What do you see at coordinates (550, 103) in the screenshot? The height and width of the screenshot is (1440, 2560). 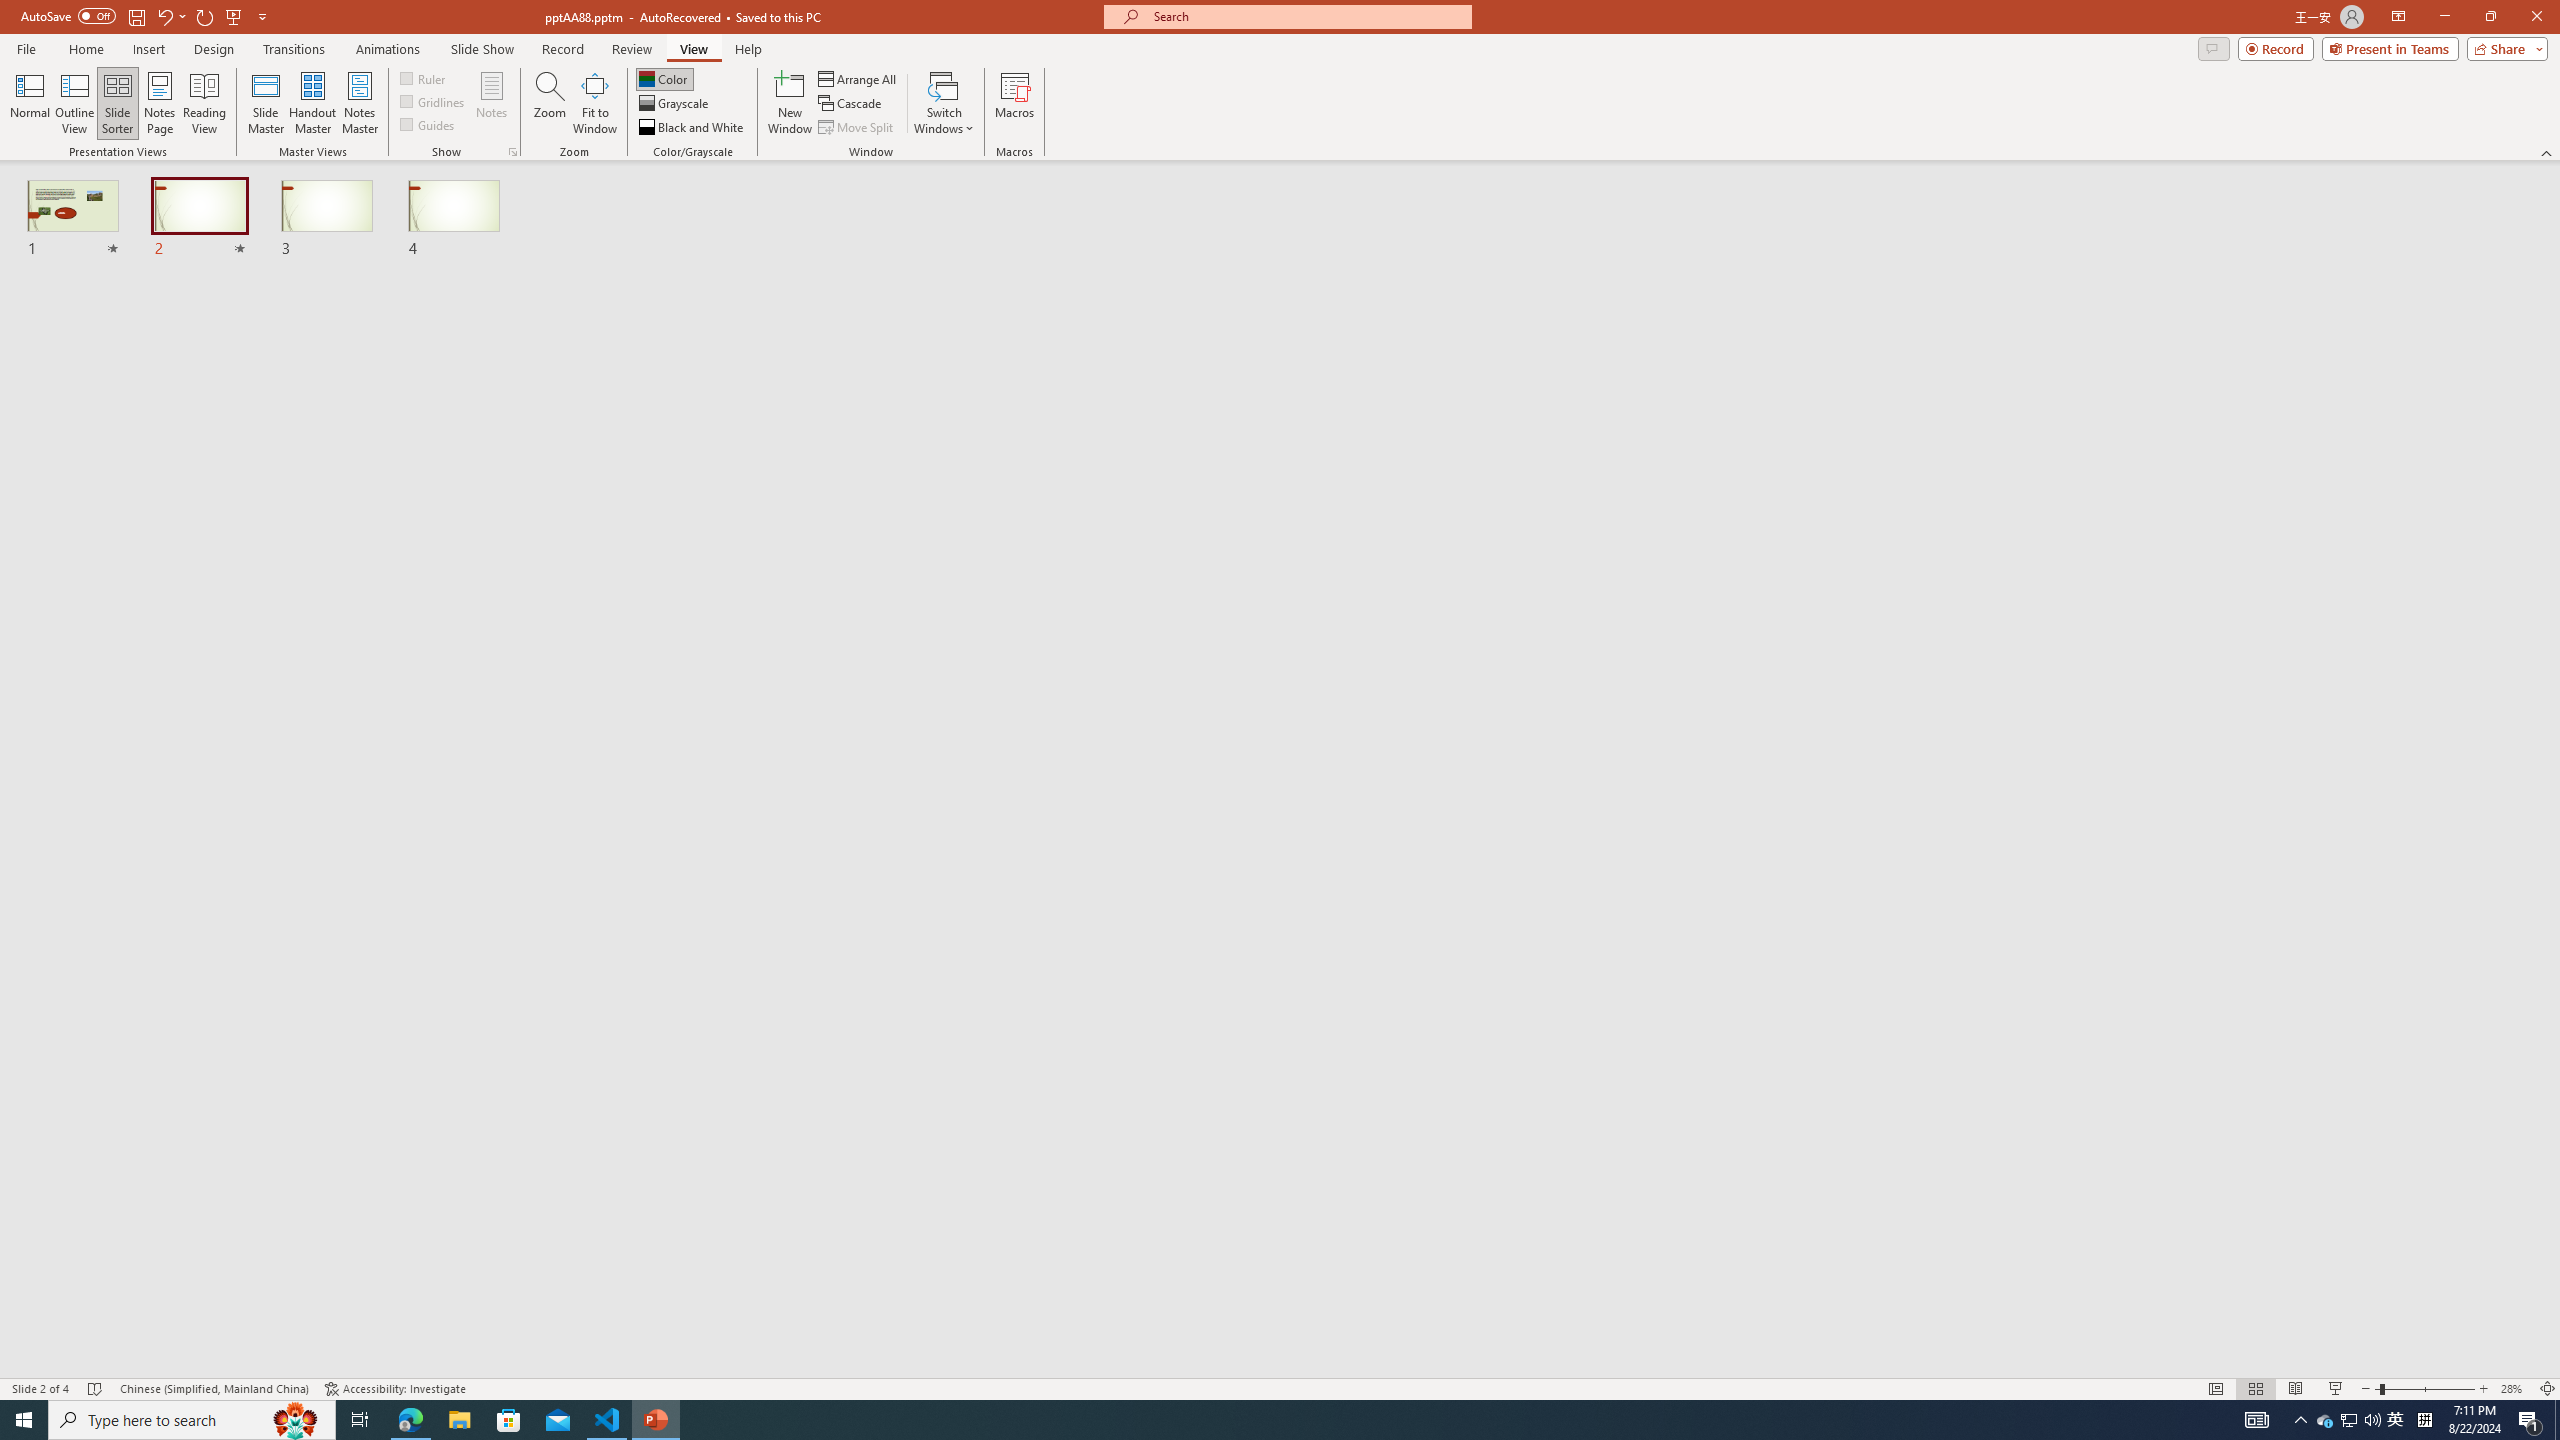 I see `Zoom...` at bounding box center [550, 103].